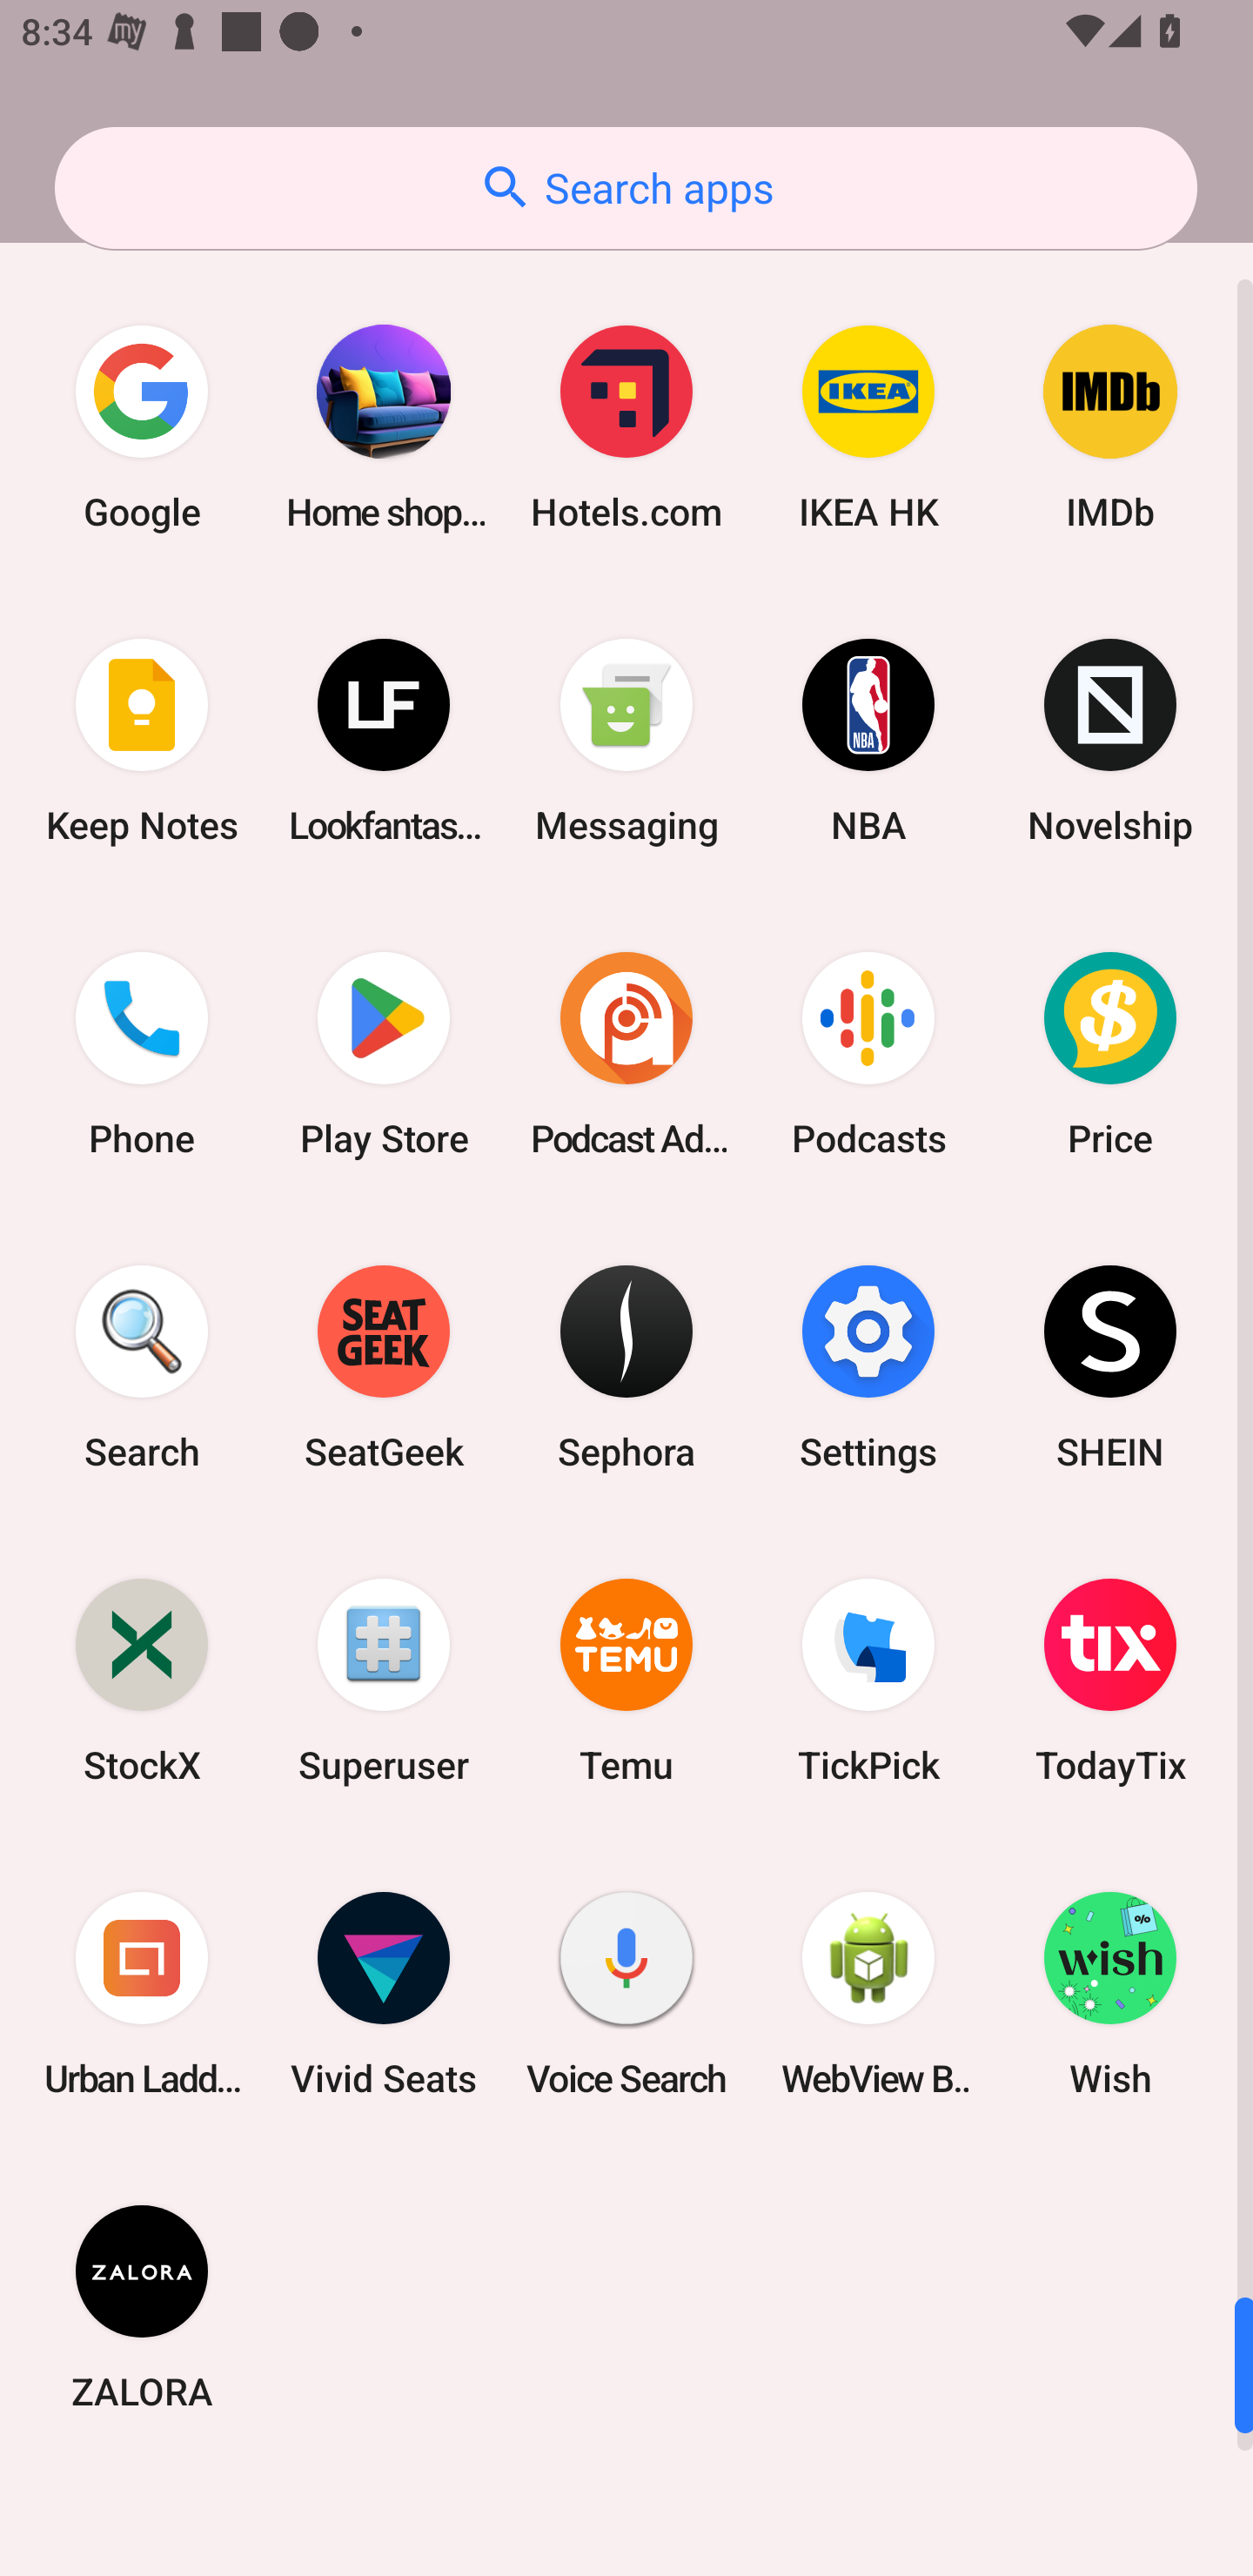 Image resolution: width=1253 pixels, height=2576 pixels. I want to click on StockX, so click(142, 1680).